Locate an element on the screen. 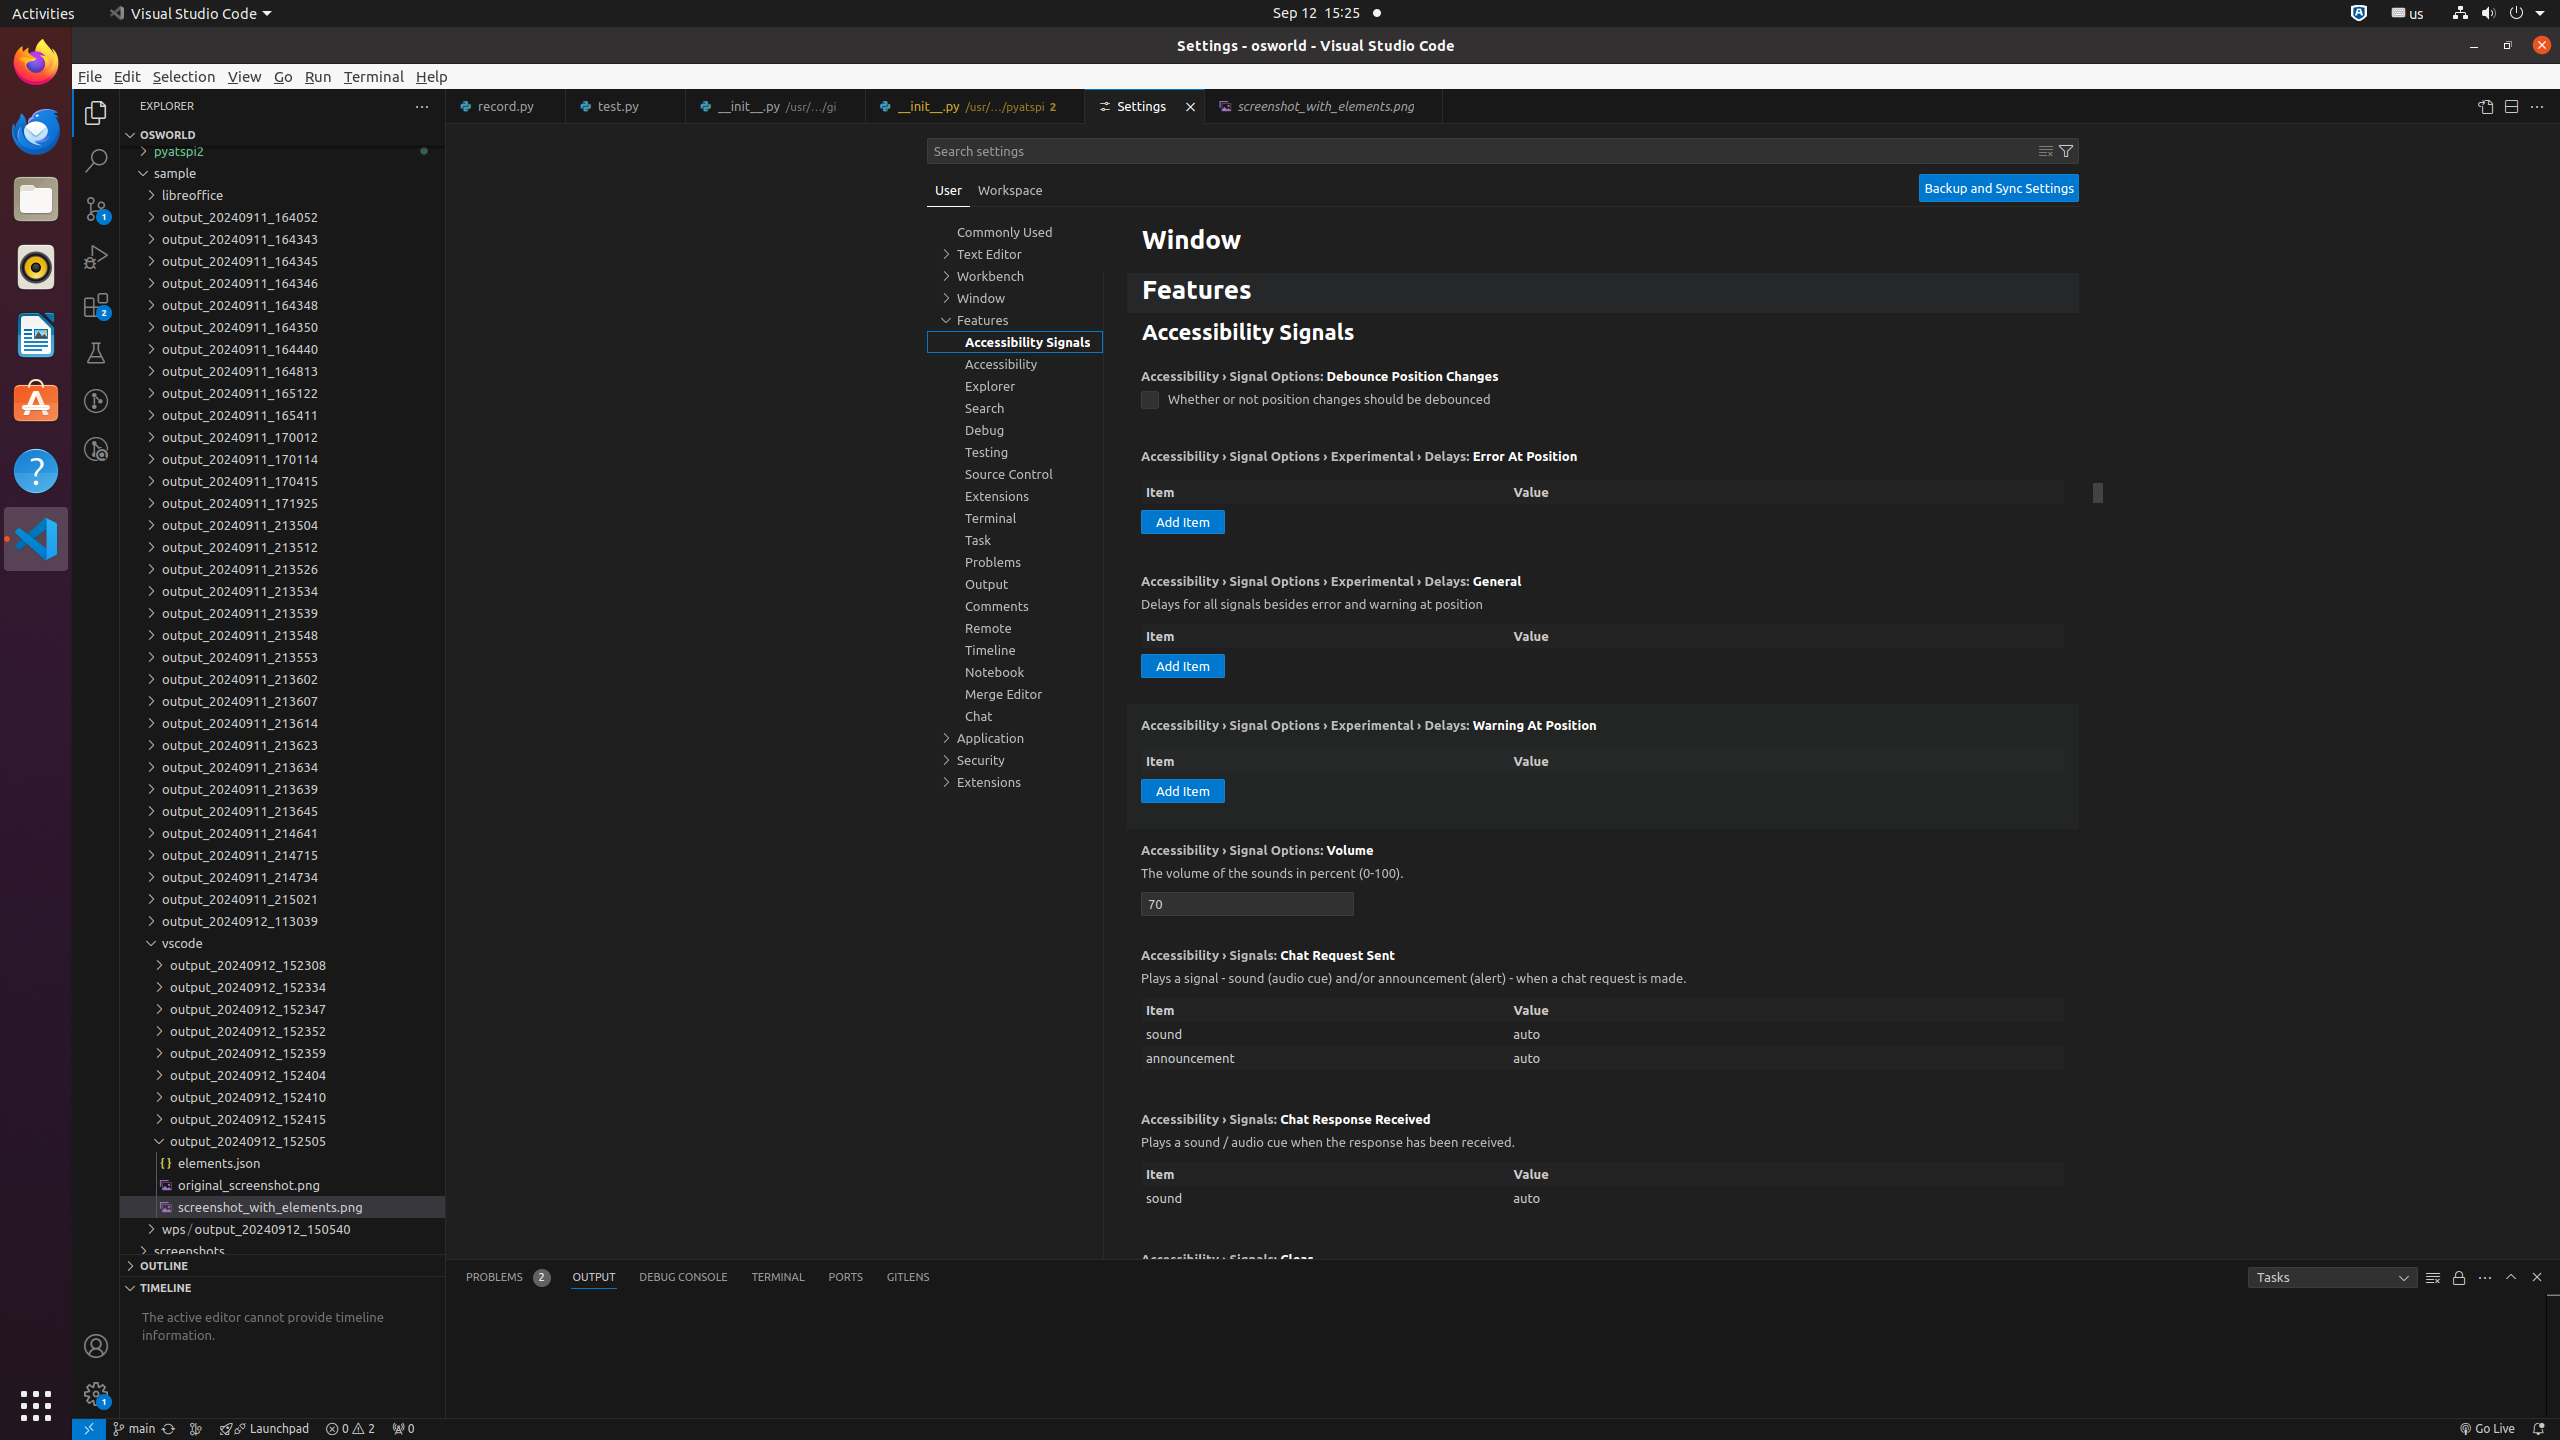 The height and width of the screenshot is (1440, 2560). The property `sound` is set to `auto`. is located at coordinates (1603, 1198).